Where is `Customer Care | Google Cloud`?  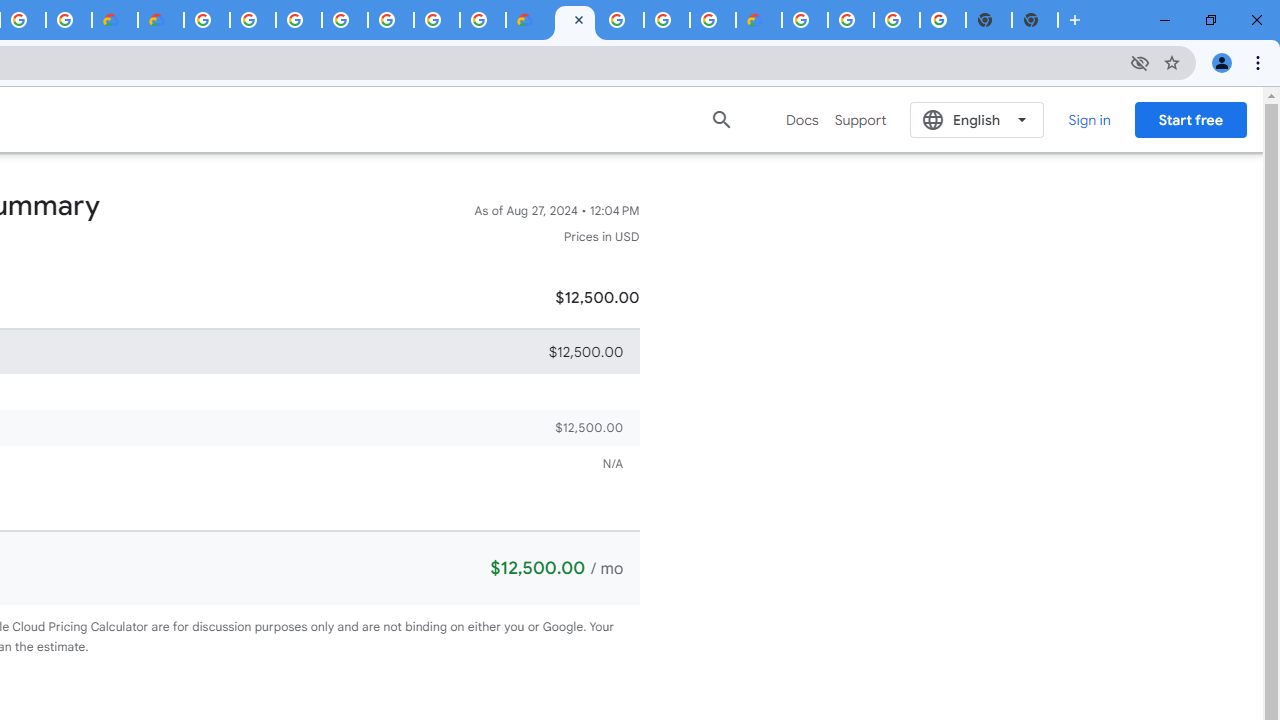
Customer Care | Google Cloud is located at coordinates (528, 20).